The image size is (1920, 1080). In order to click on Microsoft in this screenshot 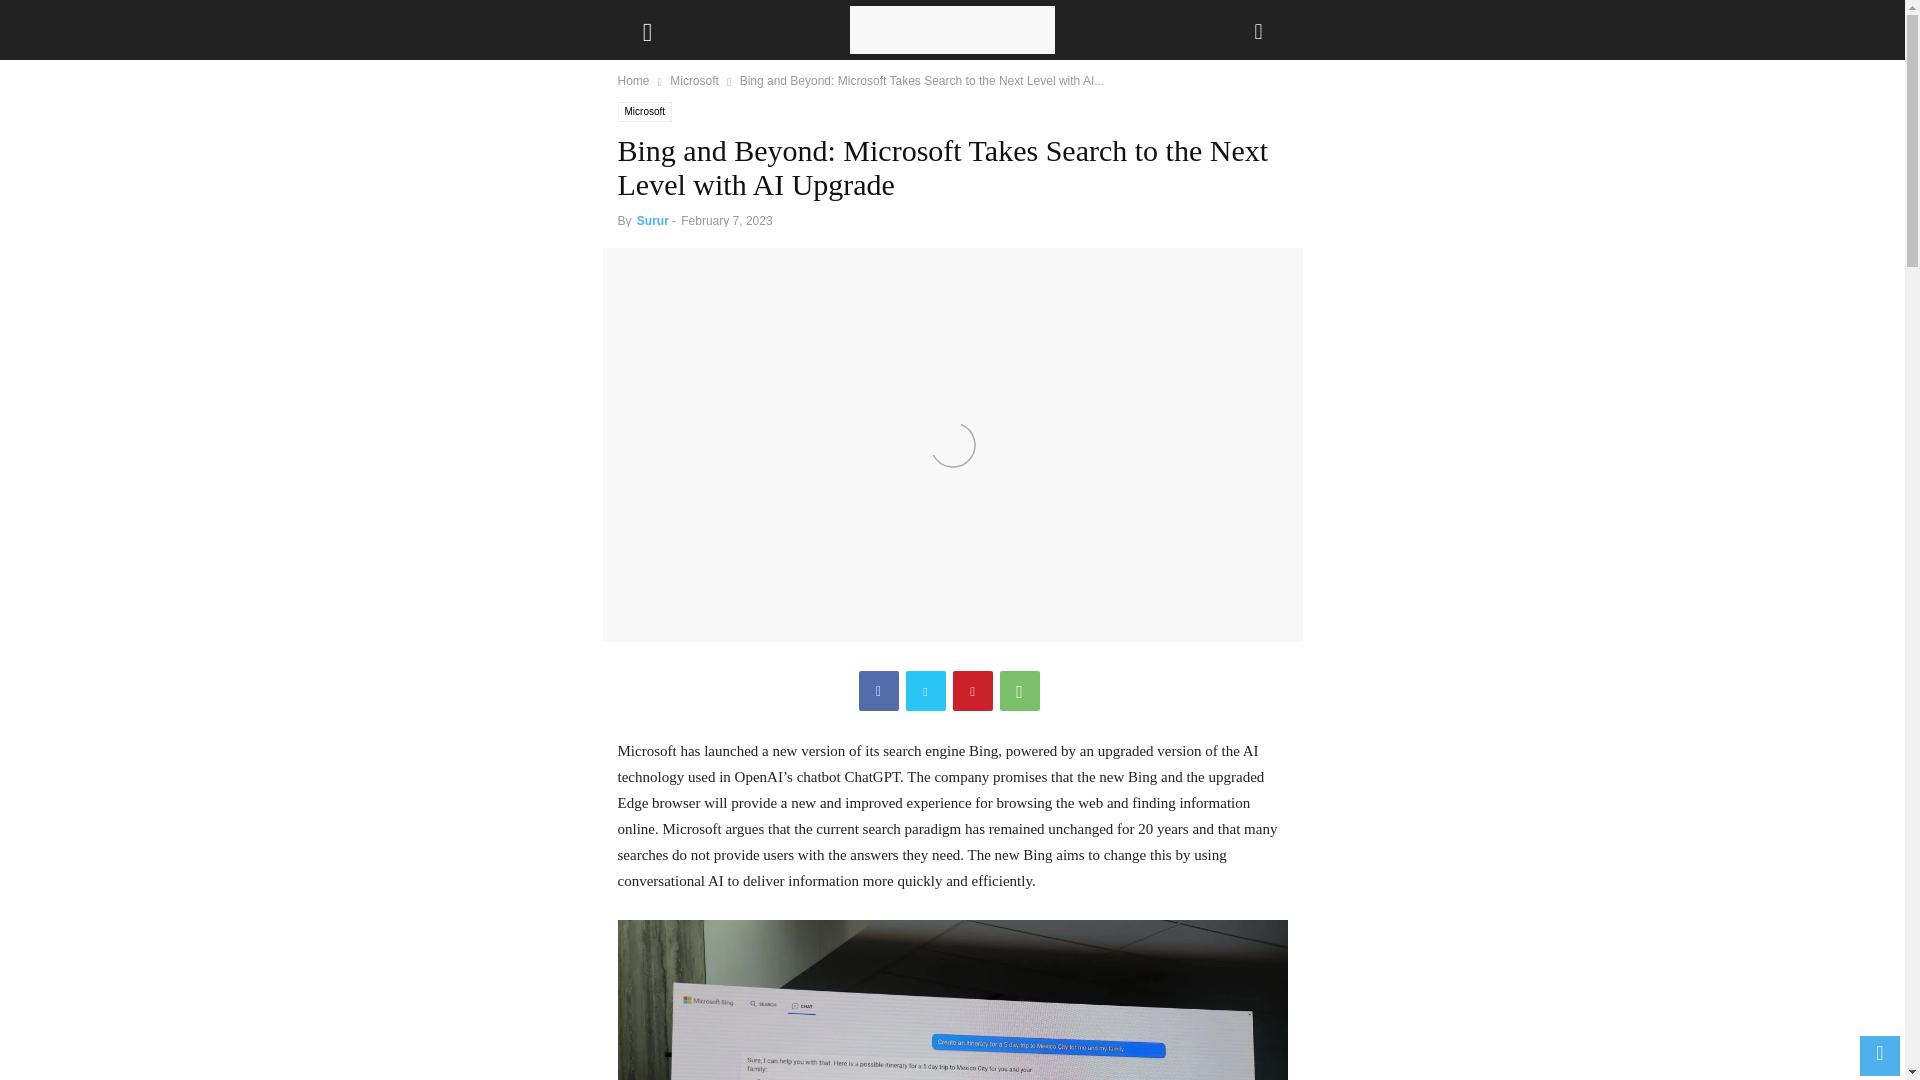, I will do `click(646, 112)`.